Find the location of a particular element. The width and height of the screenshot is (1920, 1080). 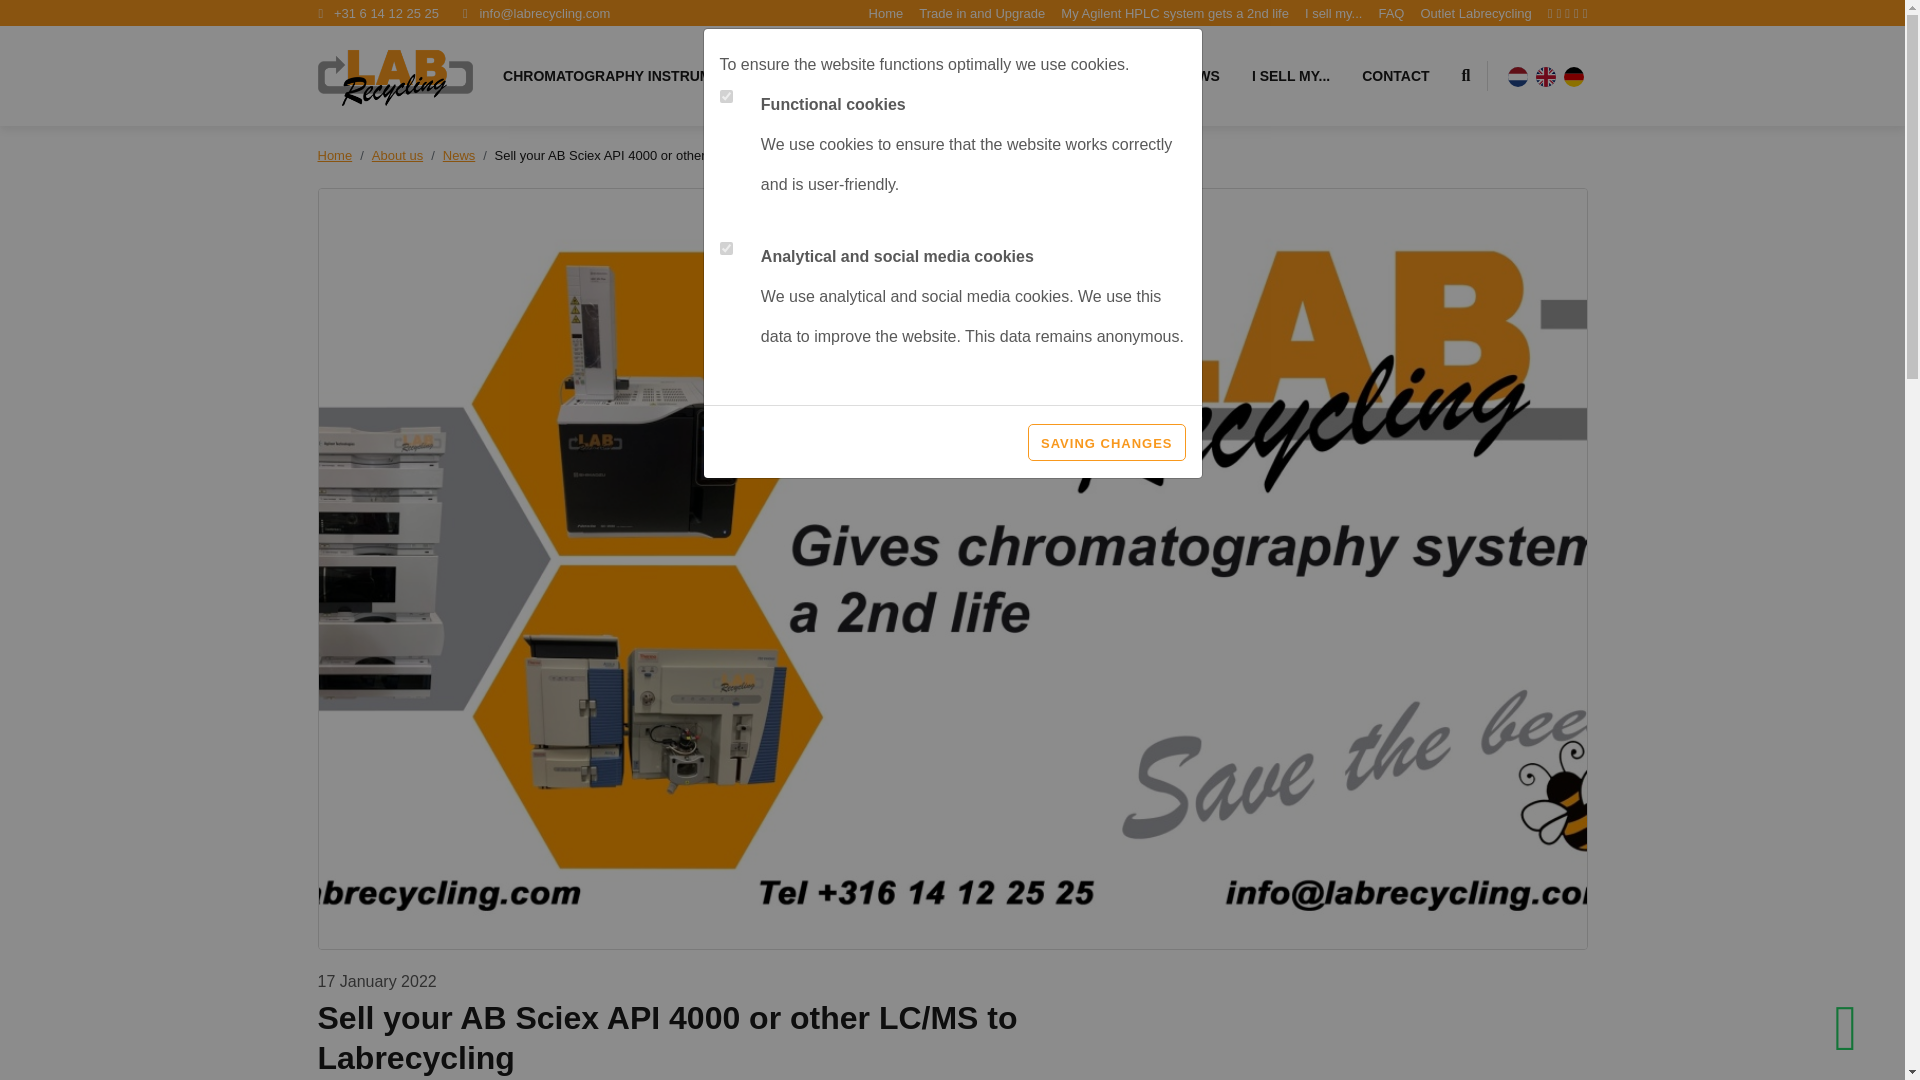

FAQ is located at coordinates (1390, 13).